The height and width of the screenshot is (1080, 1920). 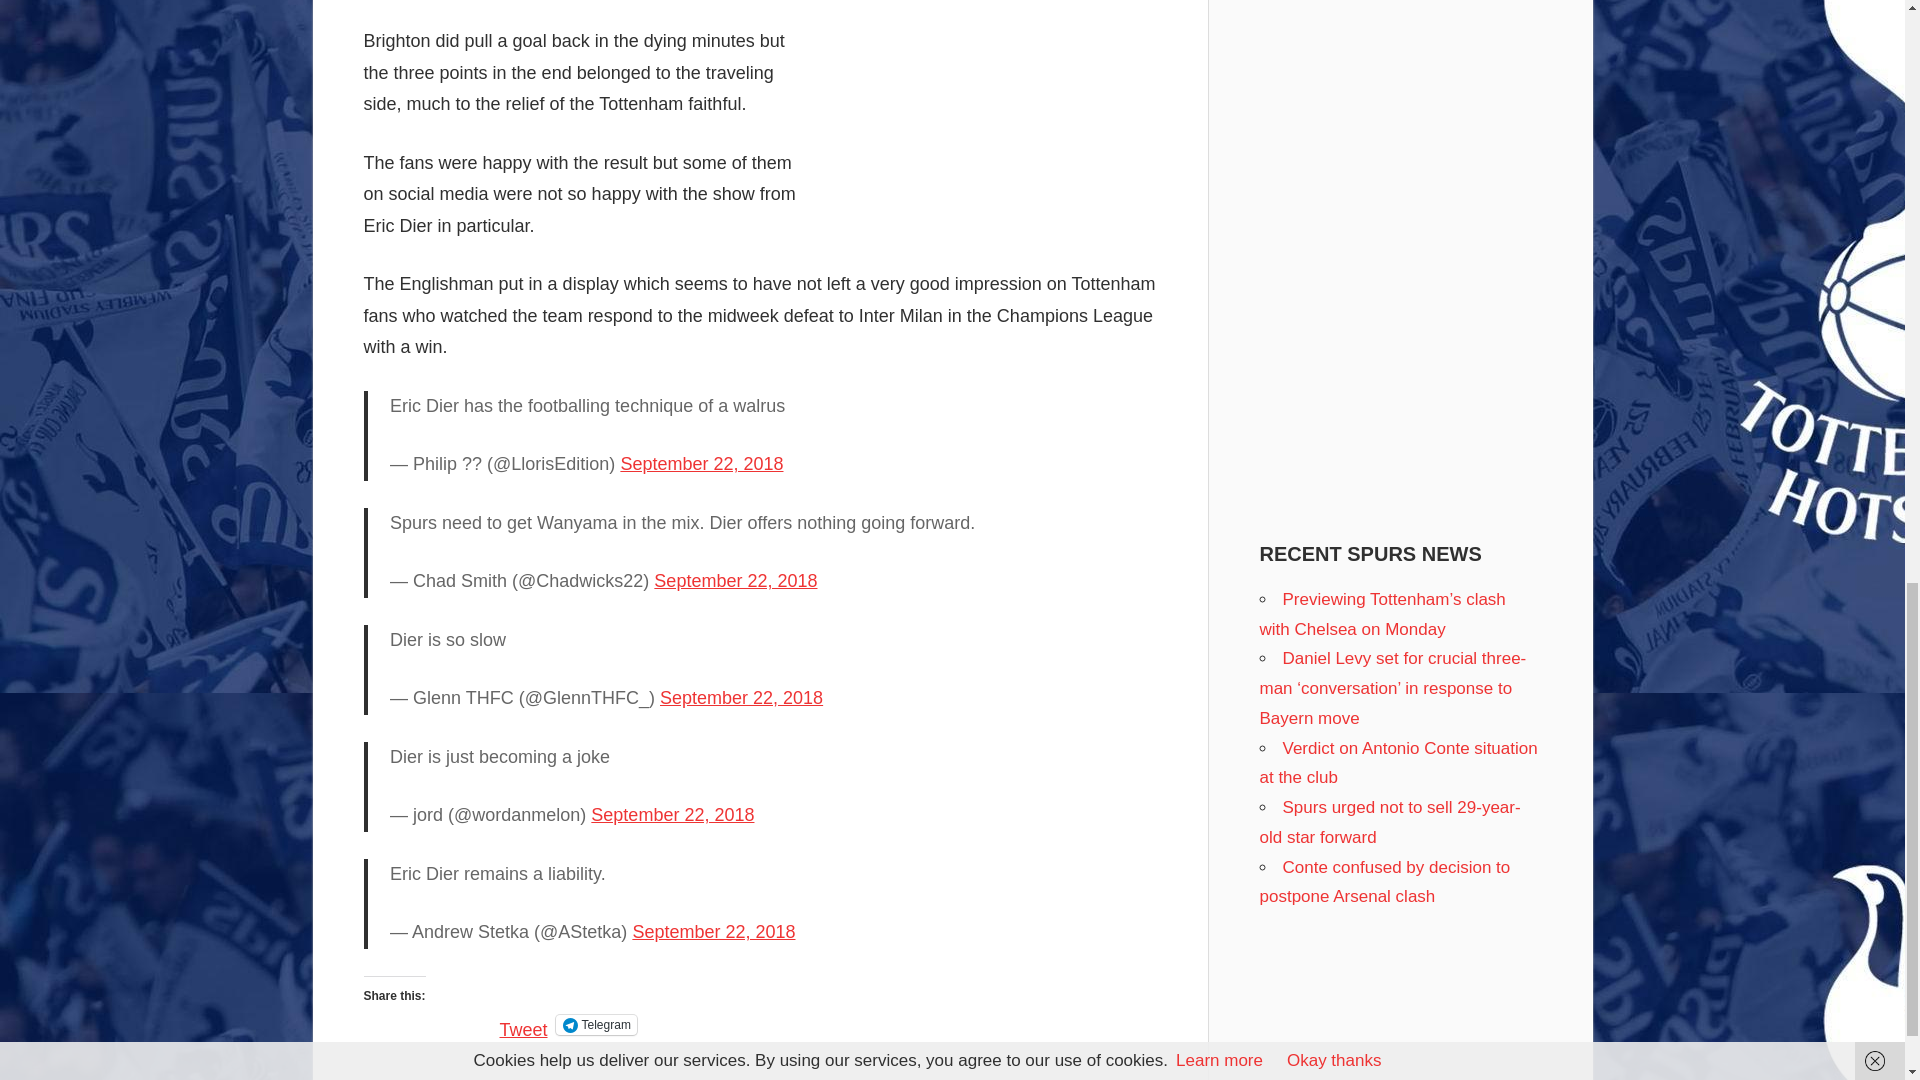 I want to click on September 22, 2018, so click(x=672, y=814).